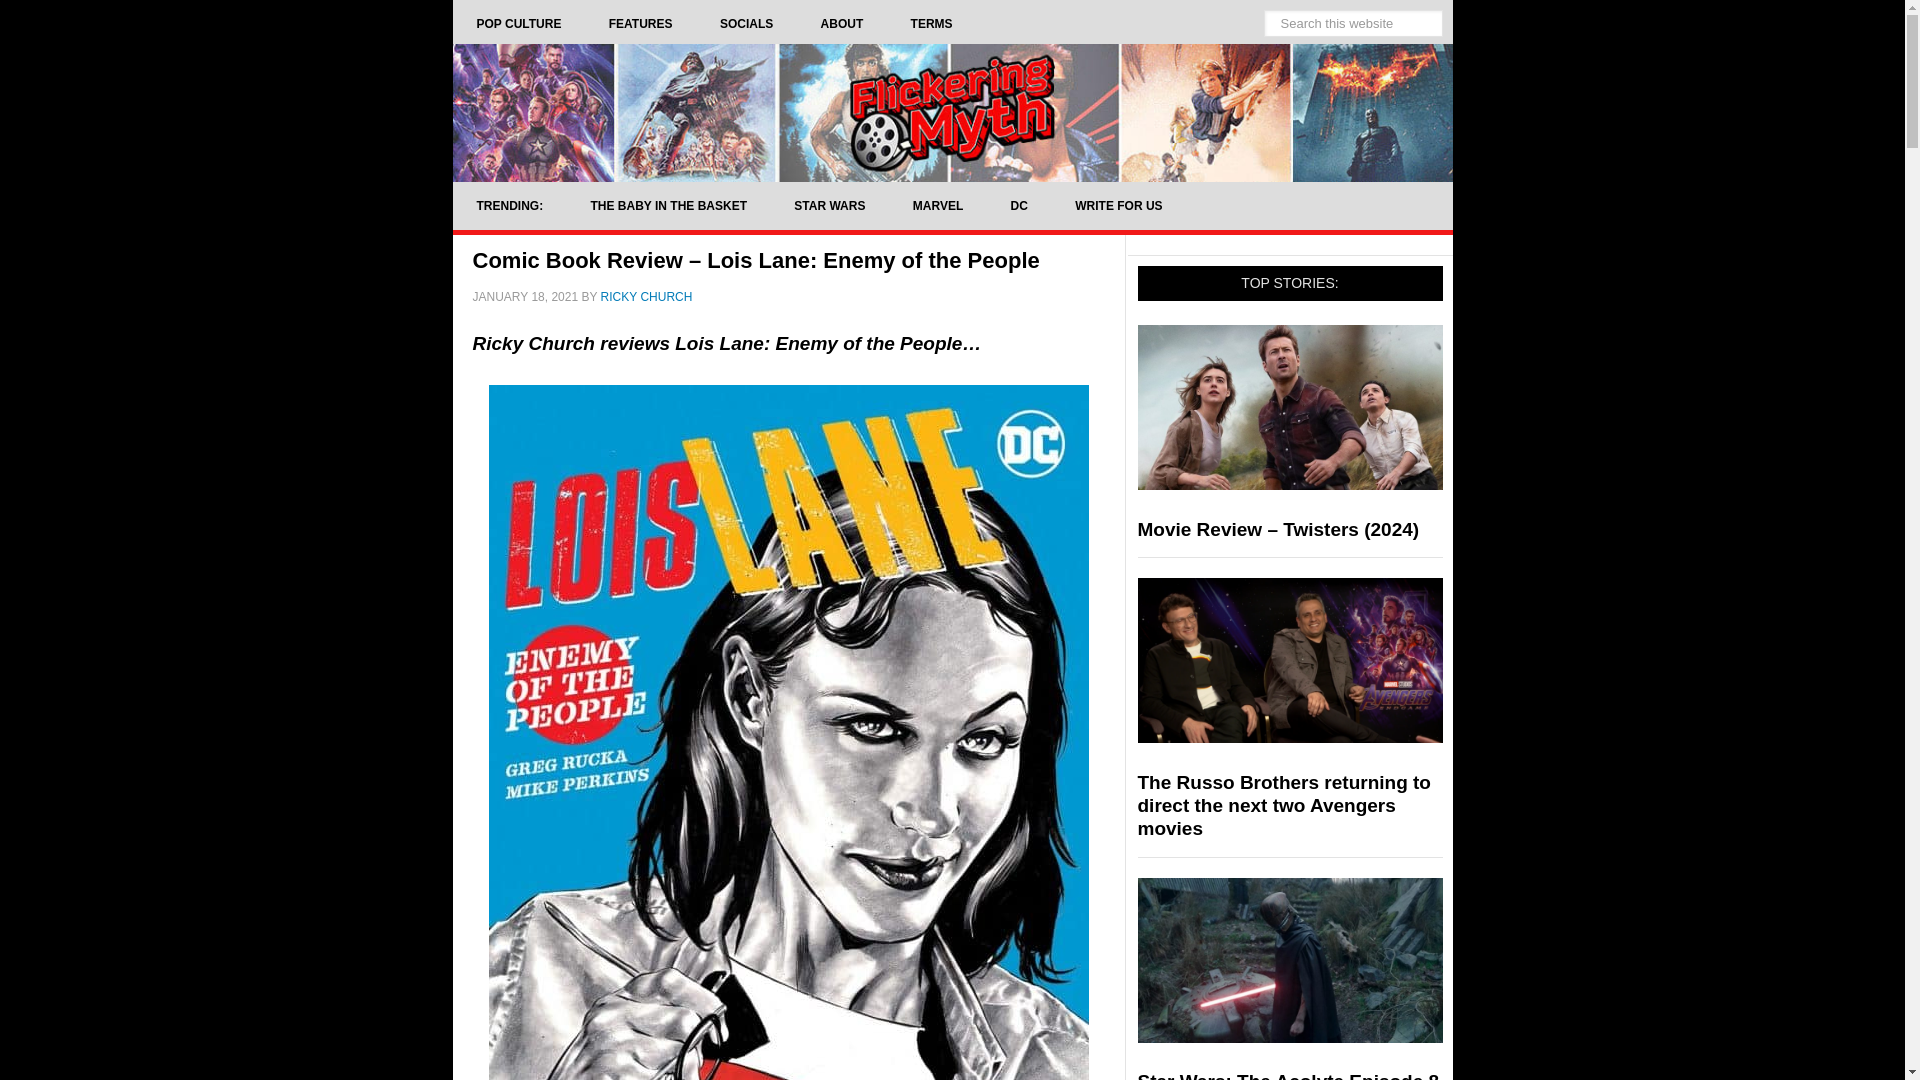  I want to click on DC, so click(1019, 206).